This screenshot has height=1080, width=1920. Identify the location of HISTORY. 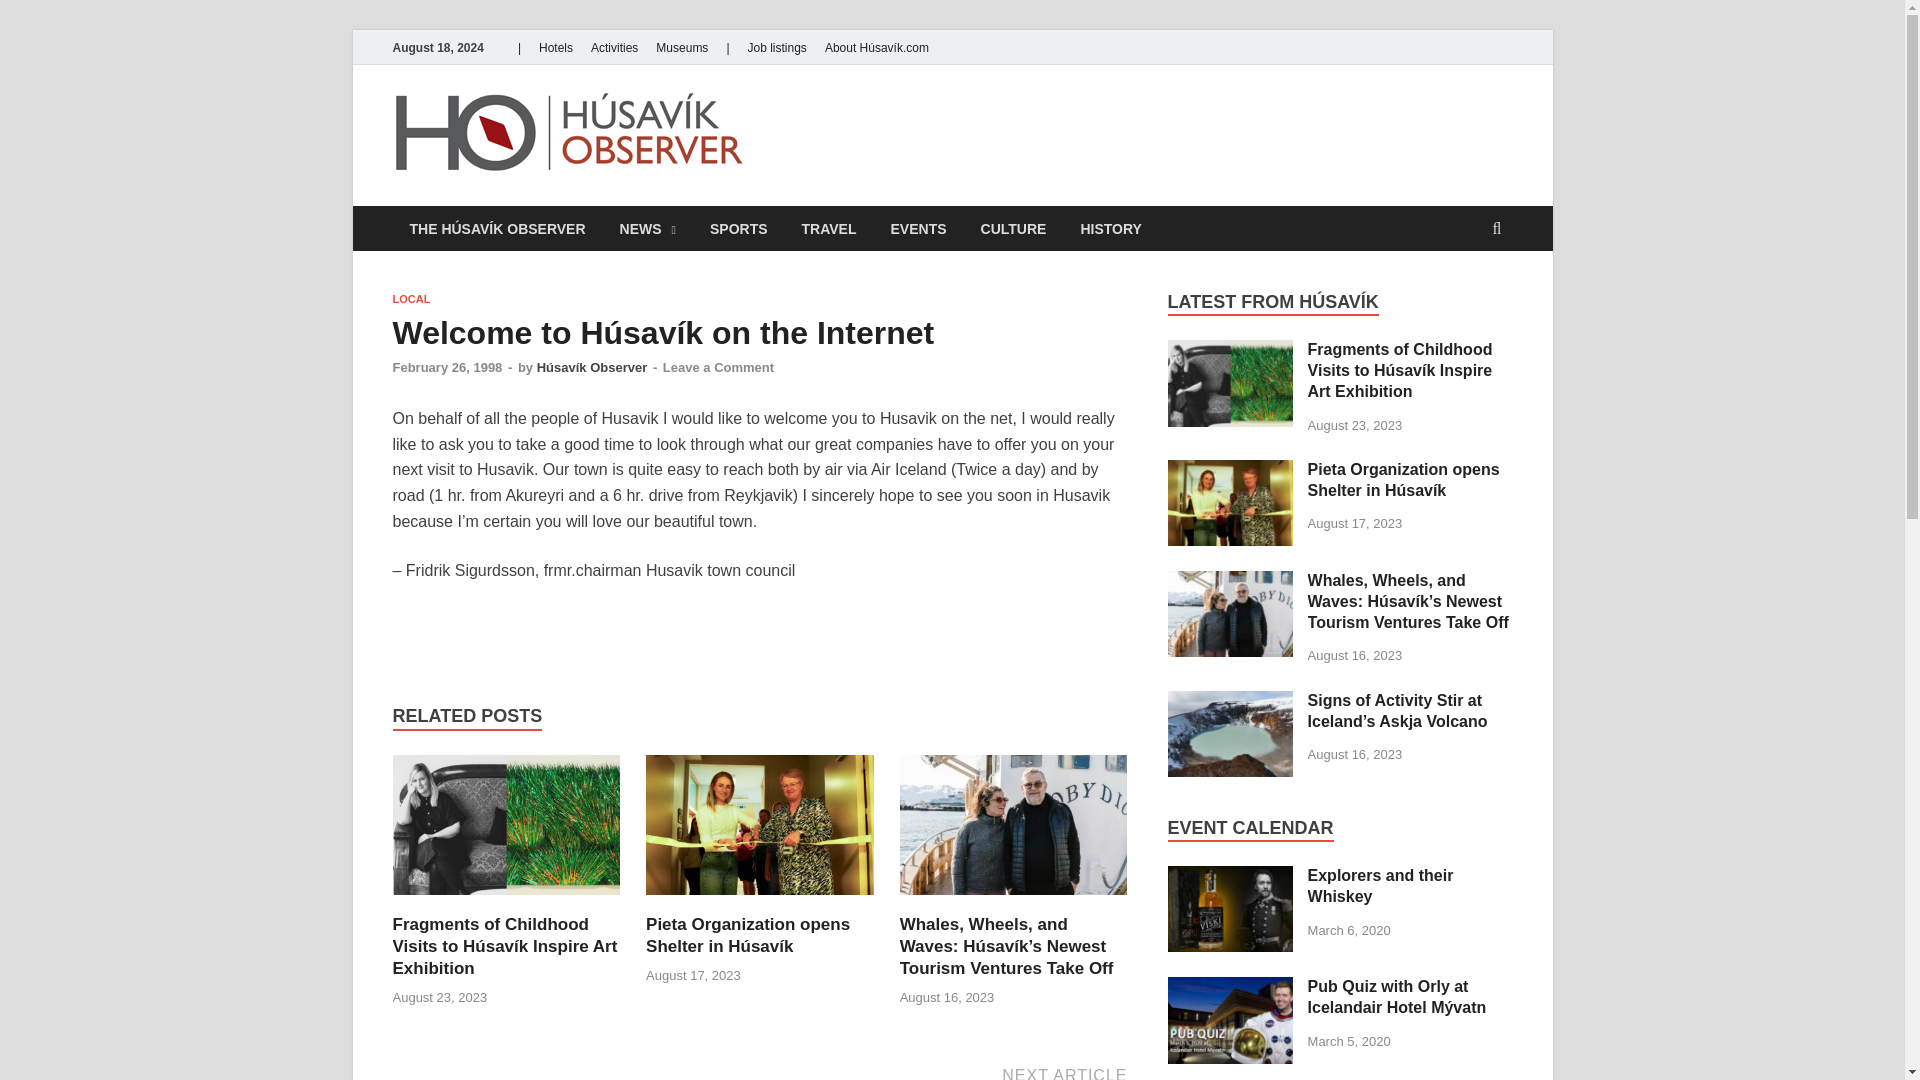
(1110, 228).